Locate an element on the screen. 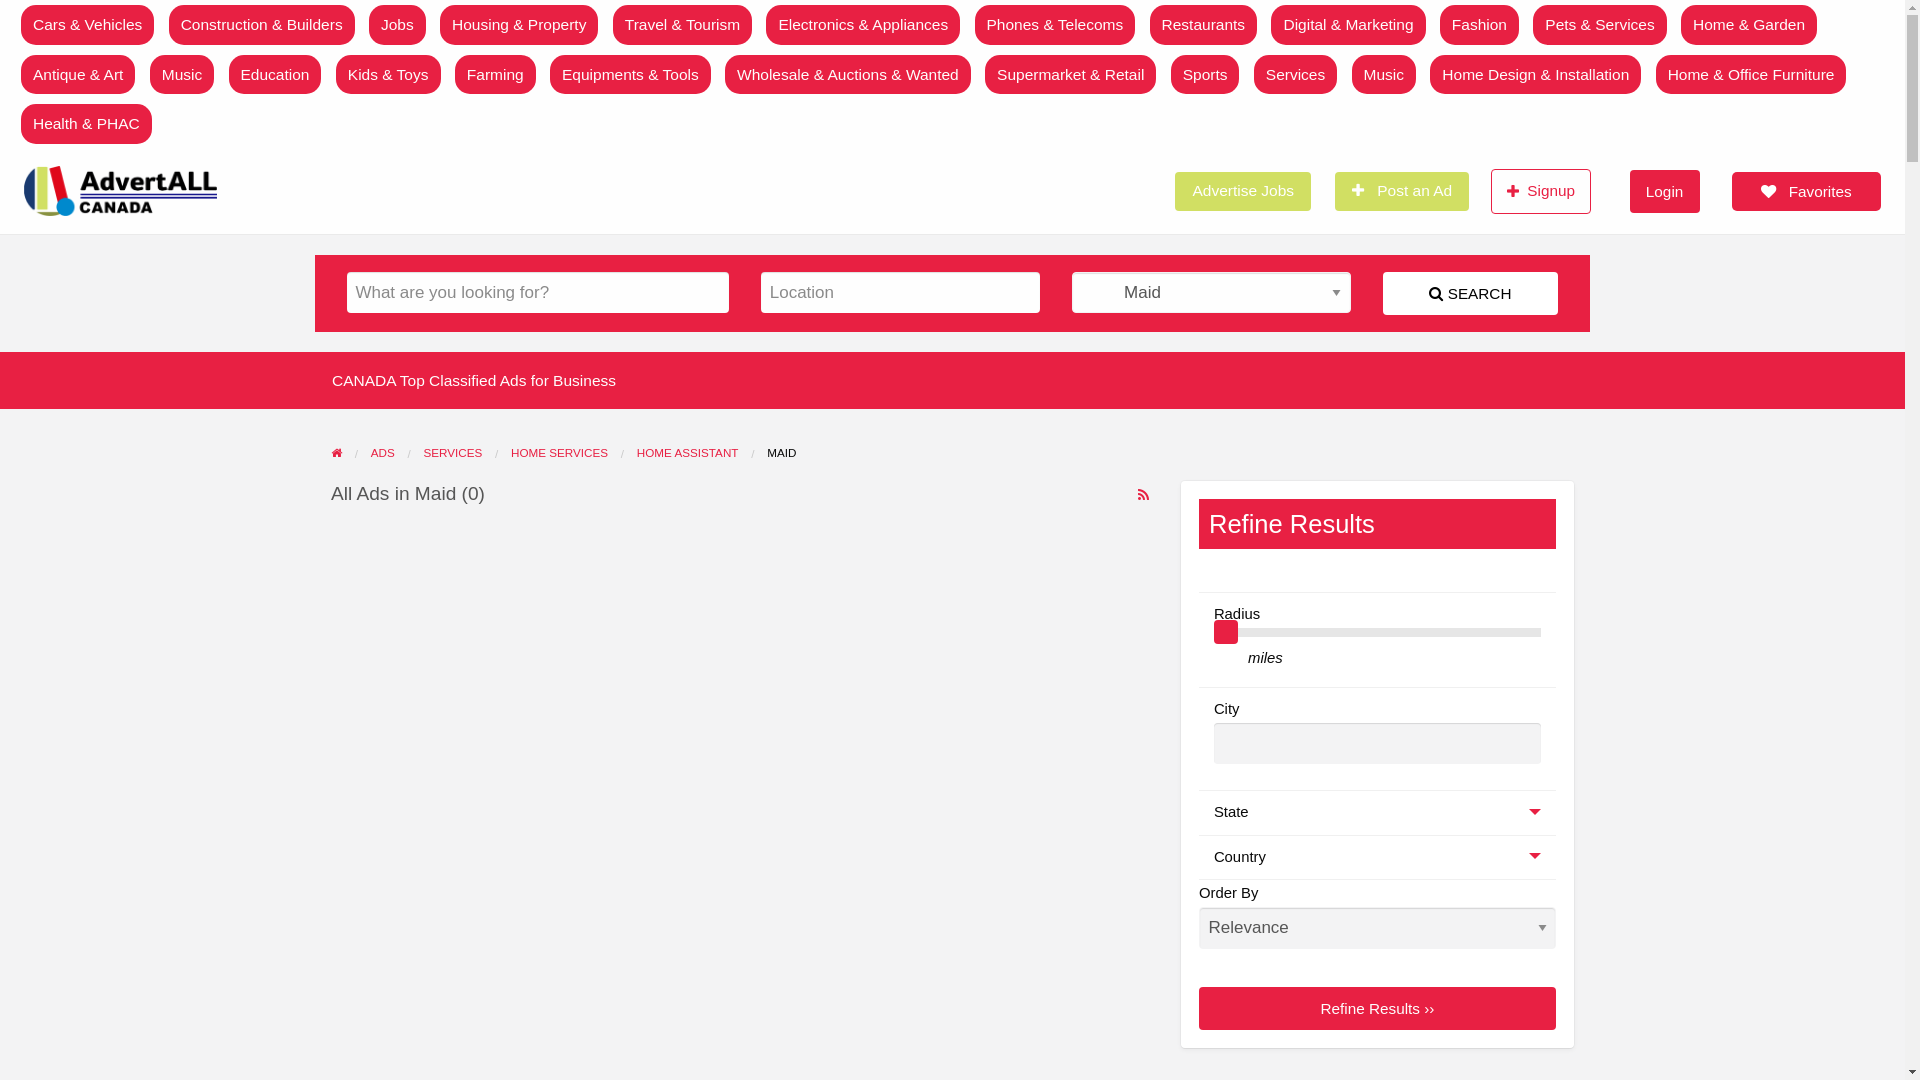 Image resolution: width=1920 pixels, height=1080 pixels. Music is located at coordinates (182, 75).